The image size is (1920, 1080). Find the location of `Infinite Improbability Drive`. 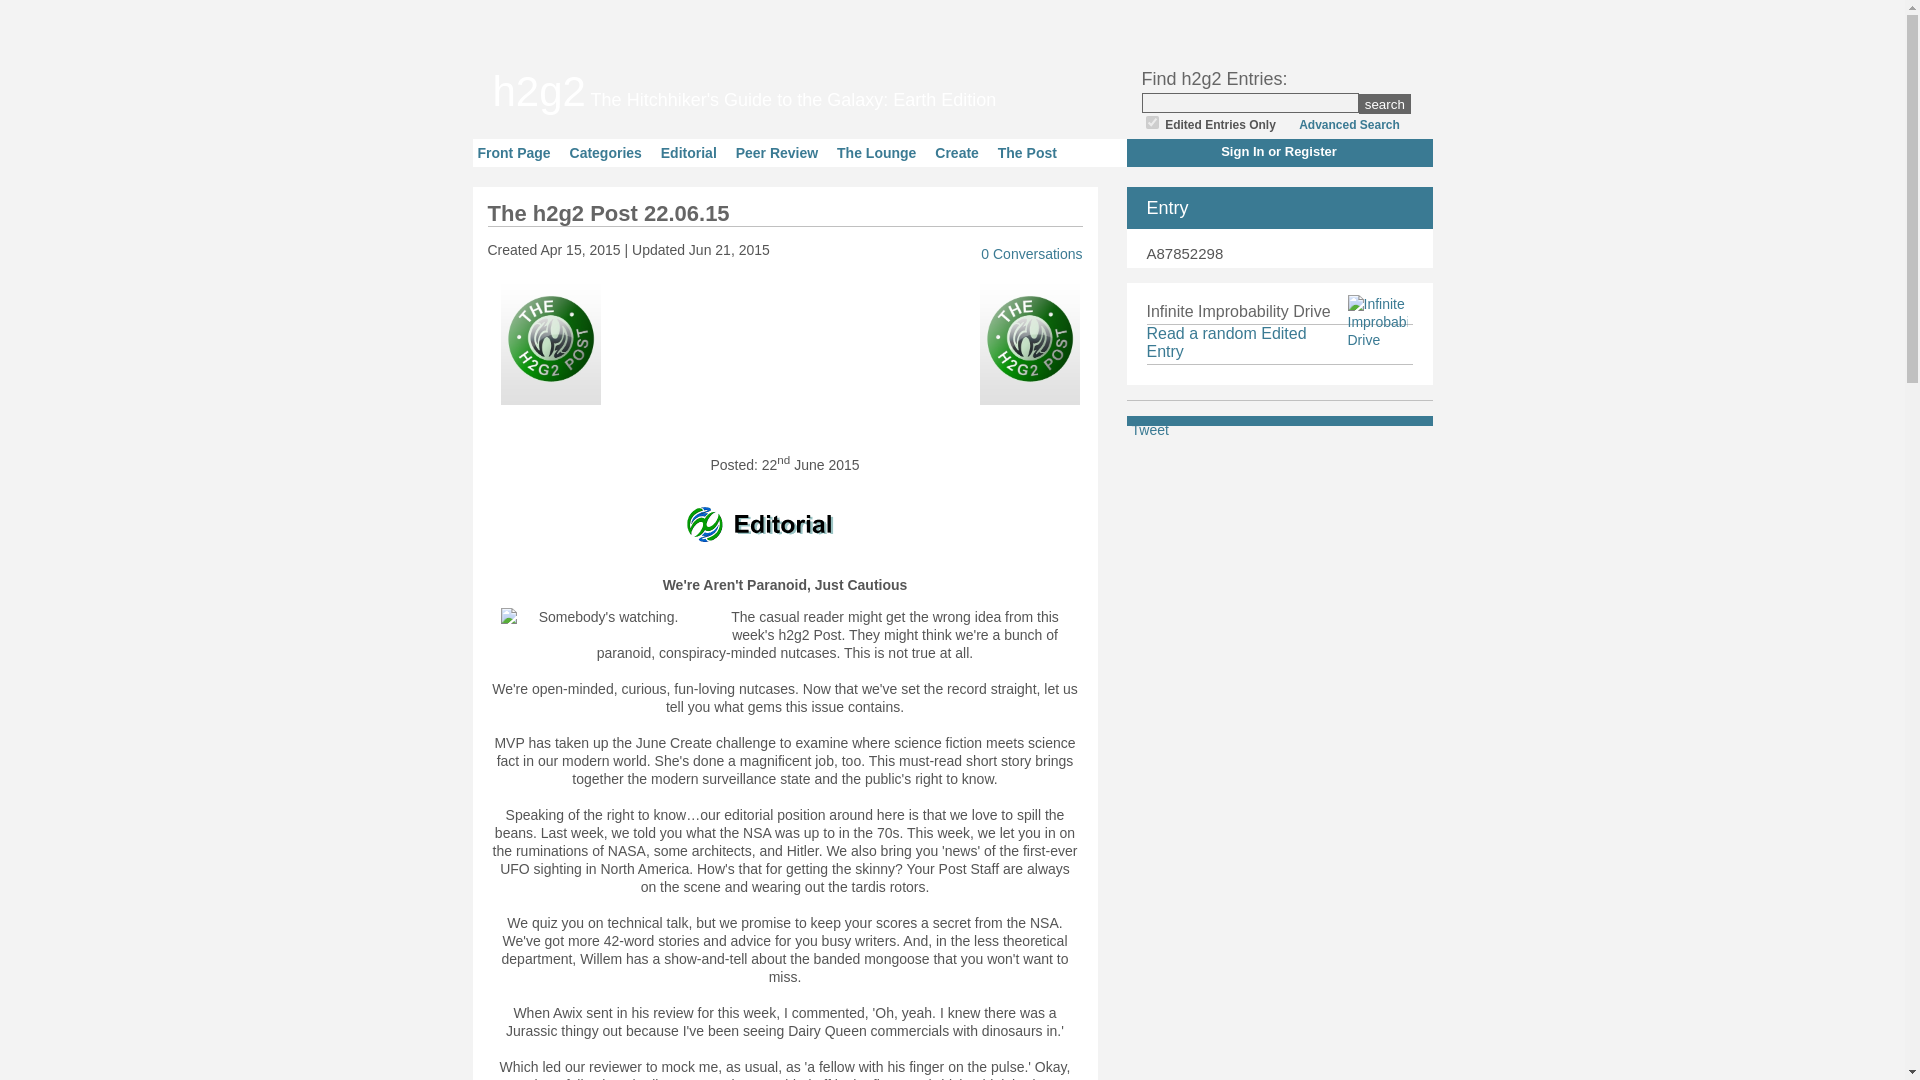

Infinite Improbability Drive is located at coordinates (1226, 342).